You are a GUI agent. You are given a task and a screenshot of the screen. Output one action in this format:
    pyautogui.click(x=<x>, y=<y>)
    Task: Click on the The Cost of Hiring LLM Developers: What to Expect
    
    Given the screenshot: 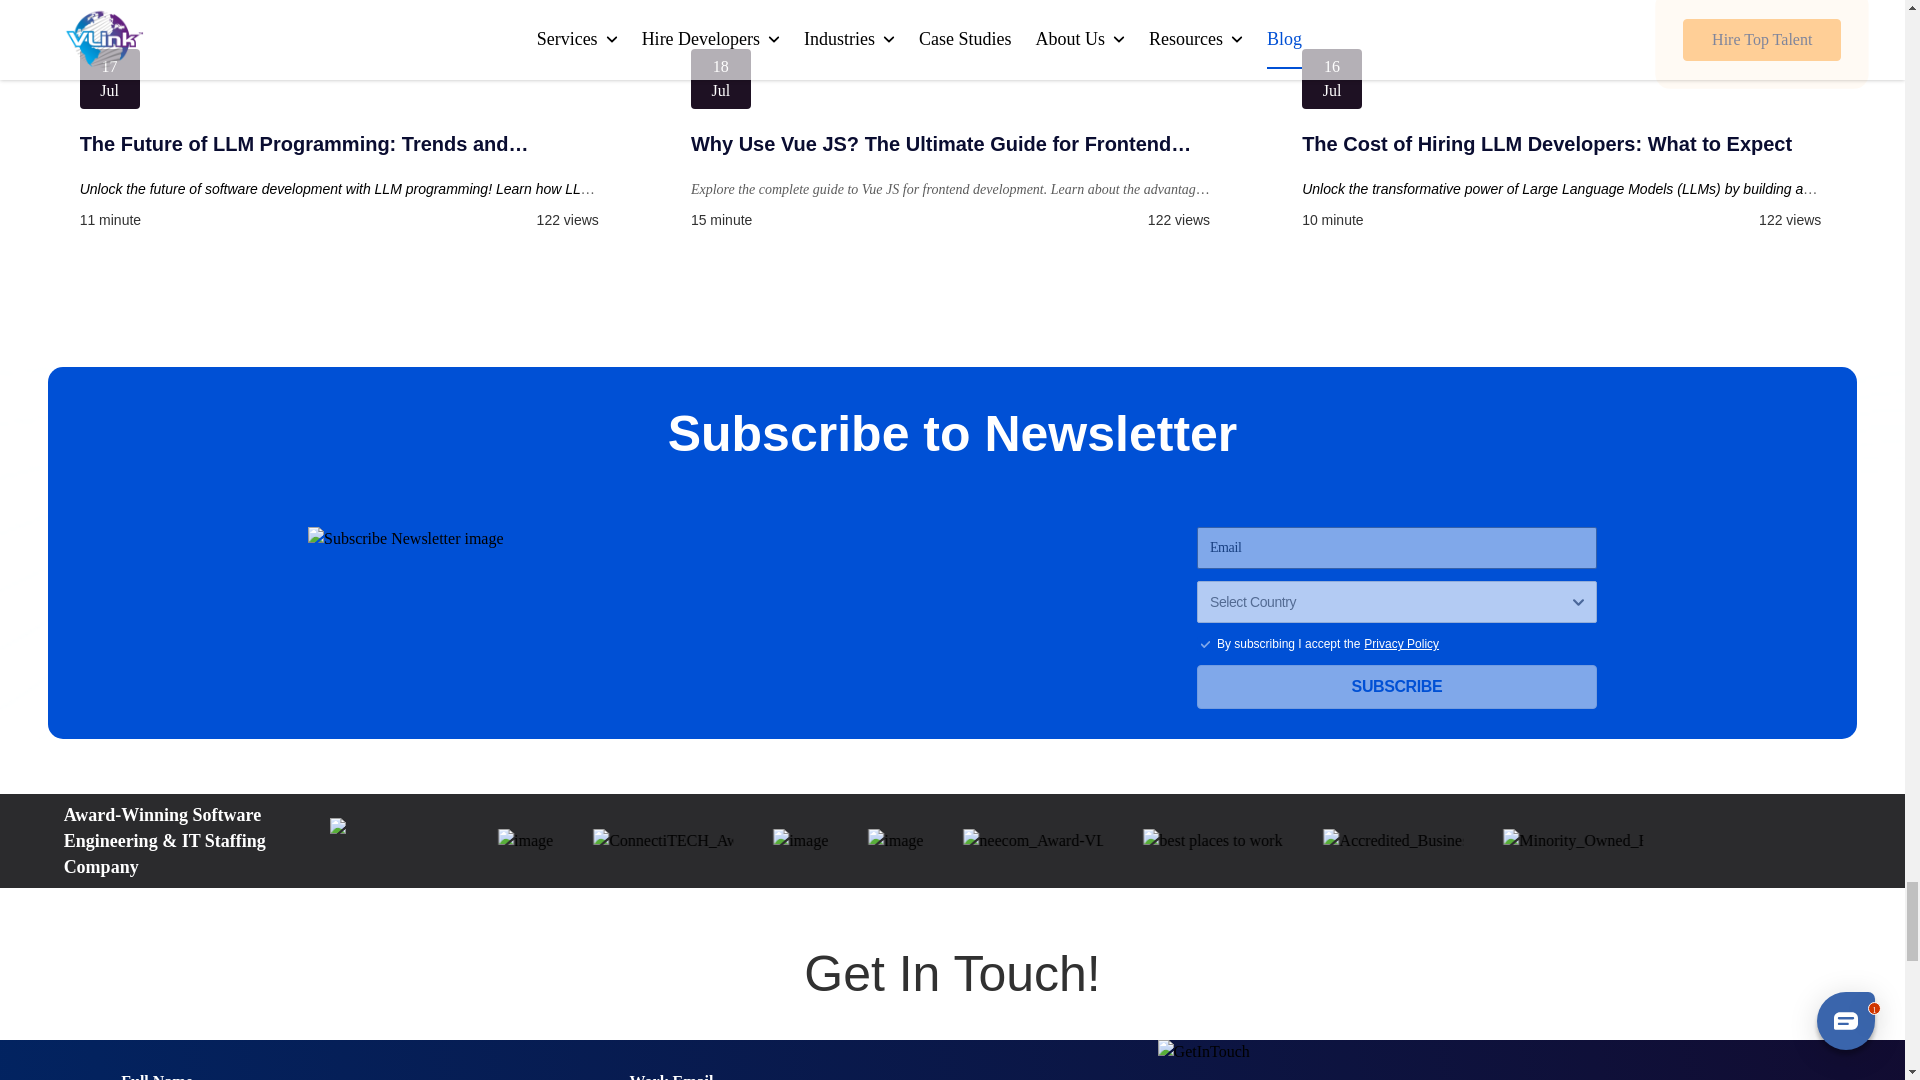 What is the action you would take?
    pyautogui.click(x=1563, y=143)
    